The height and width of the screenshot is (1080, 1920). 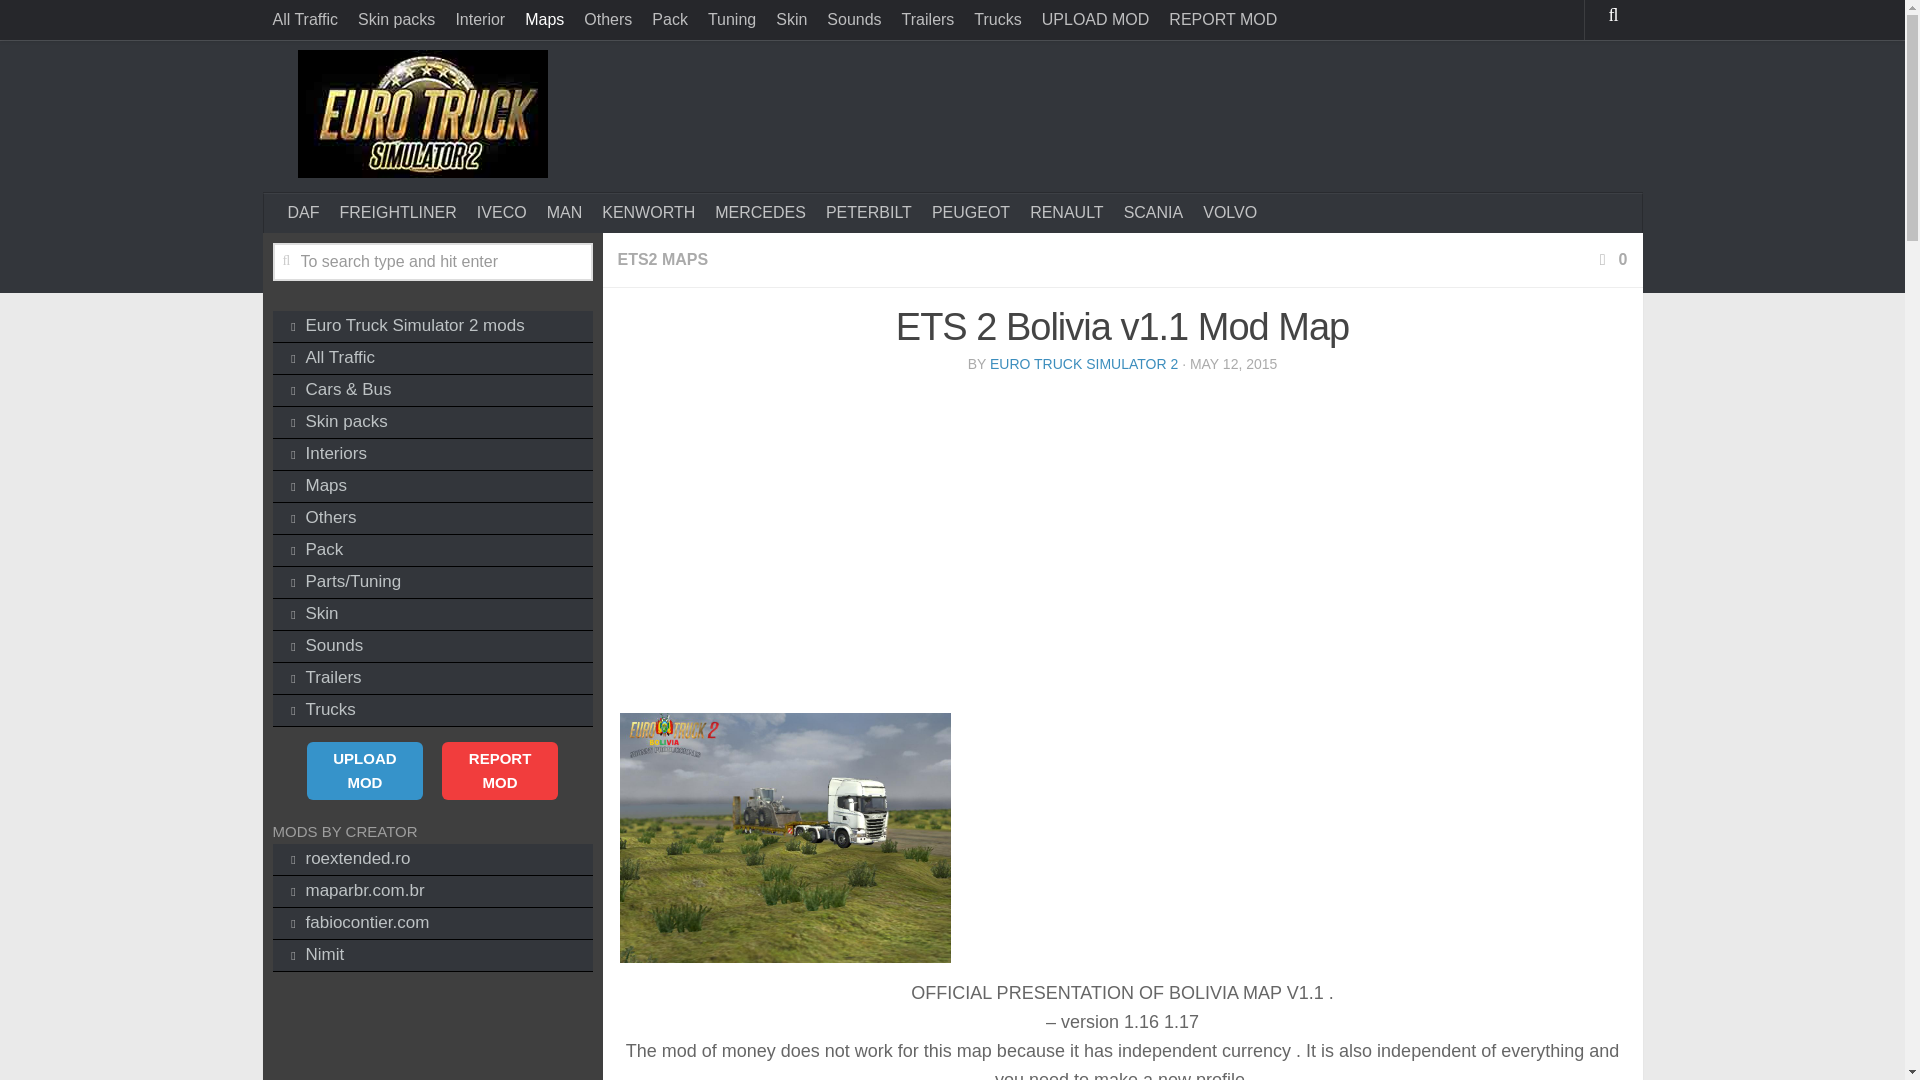 I want to click on SCANIA, so click(x=1154, y=213).